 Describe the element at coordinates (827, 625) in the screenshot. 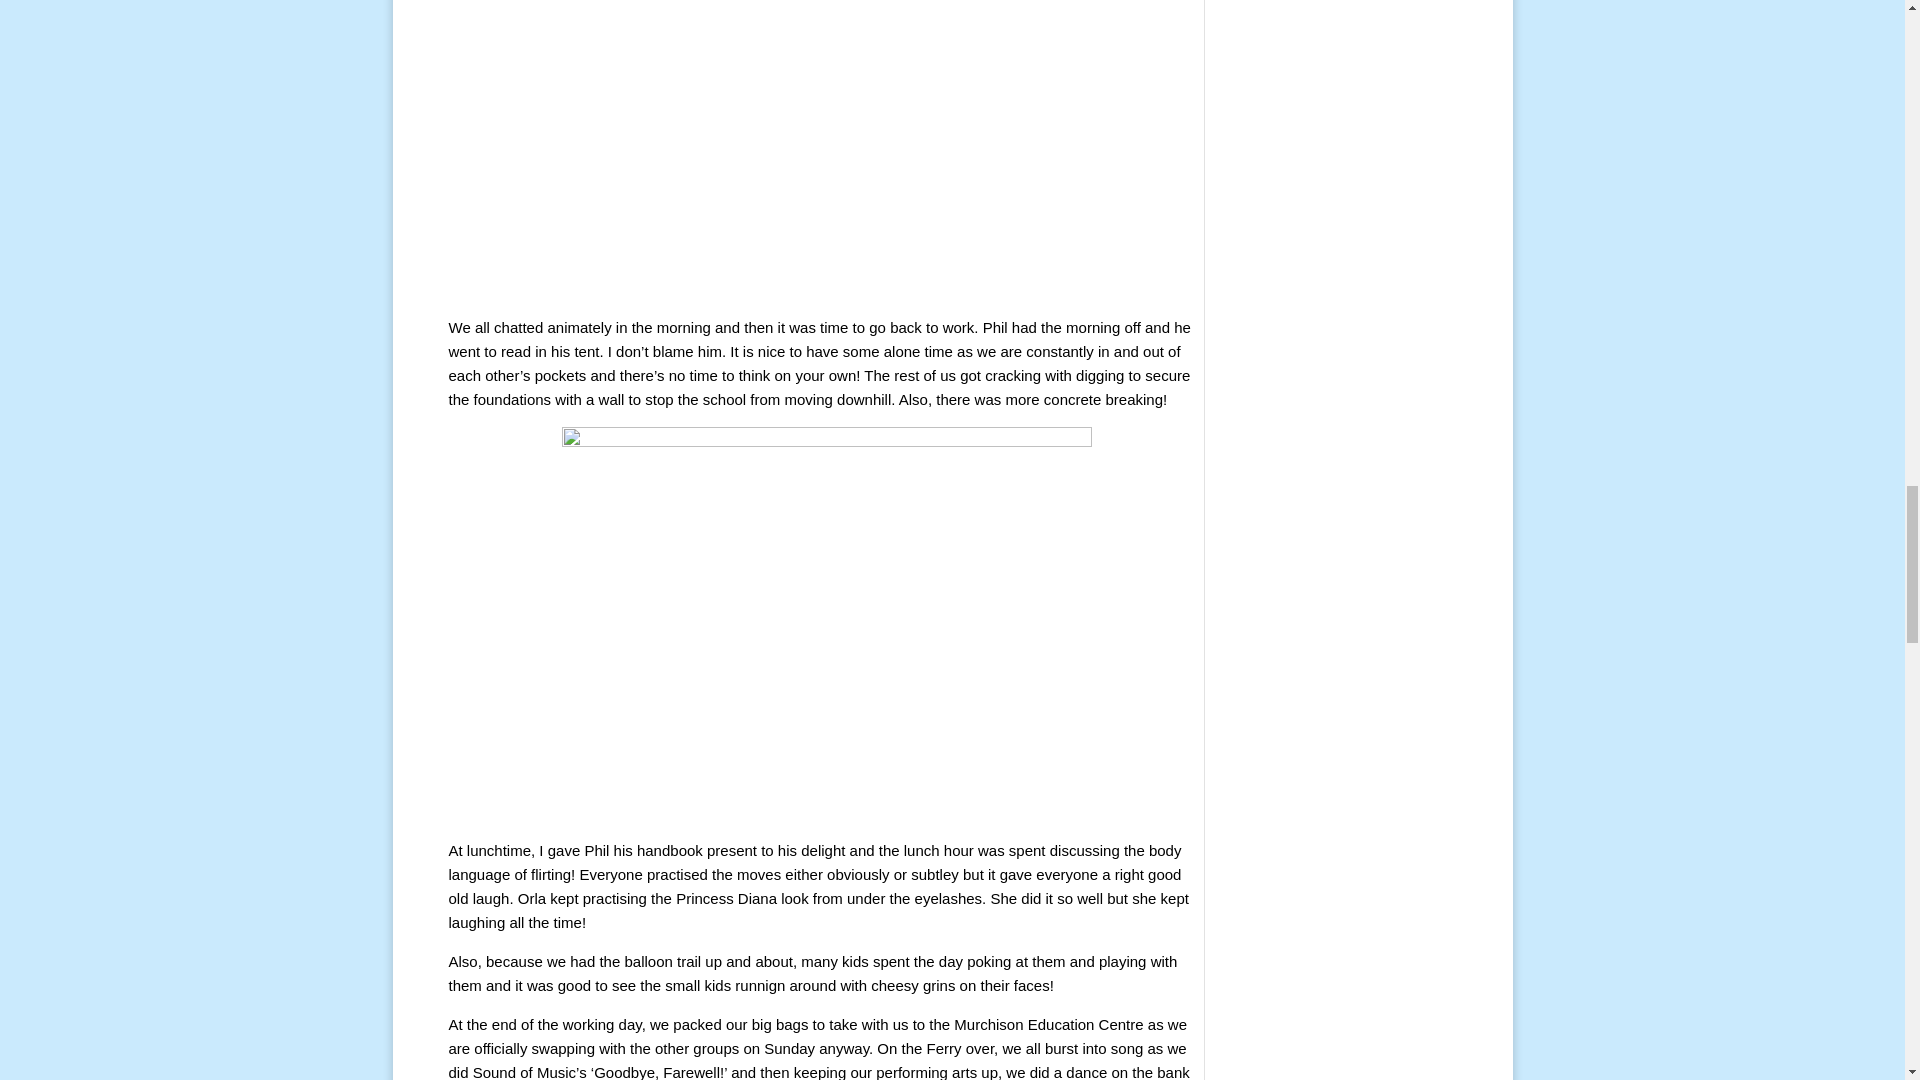

I see `Burtie does mean work!` at that location.